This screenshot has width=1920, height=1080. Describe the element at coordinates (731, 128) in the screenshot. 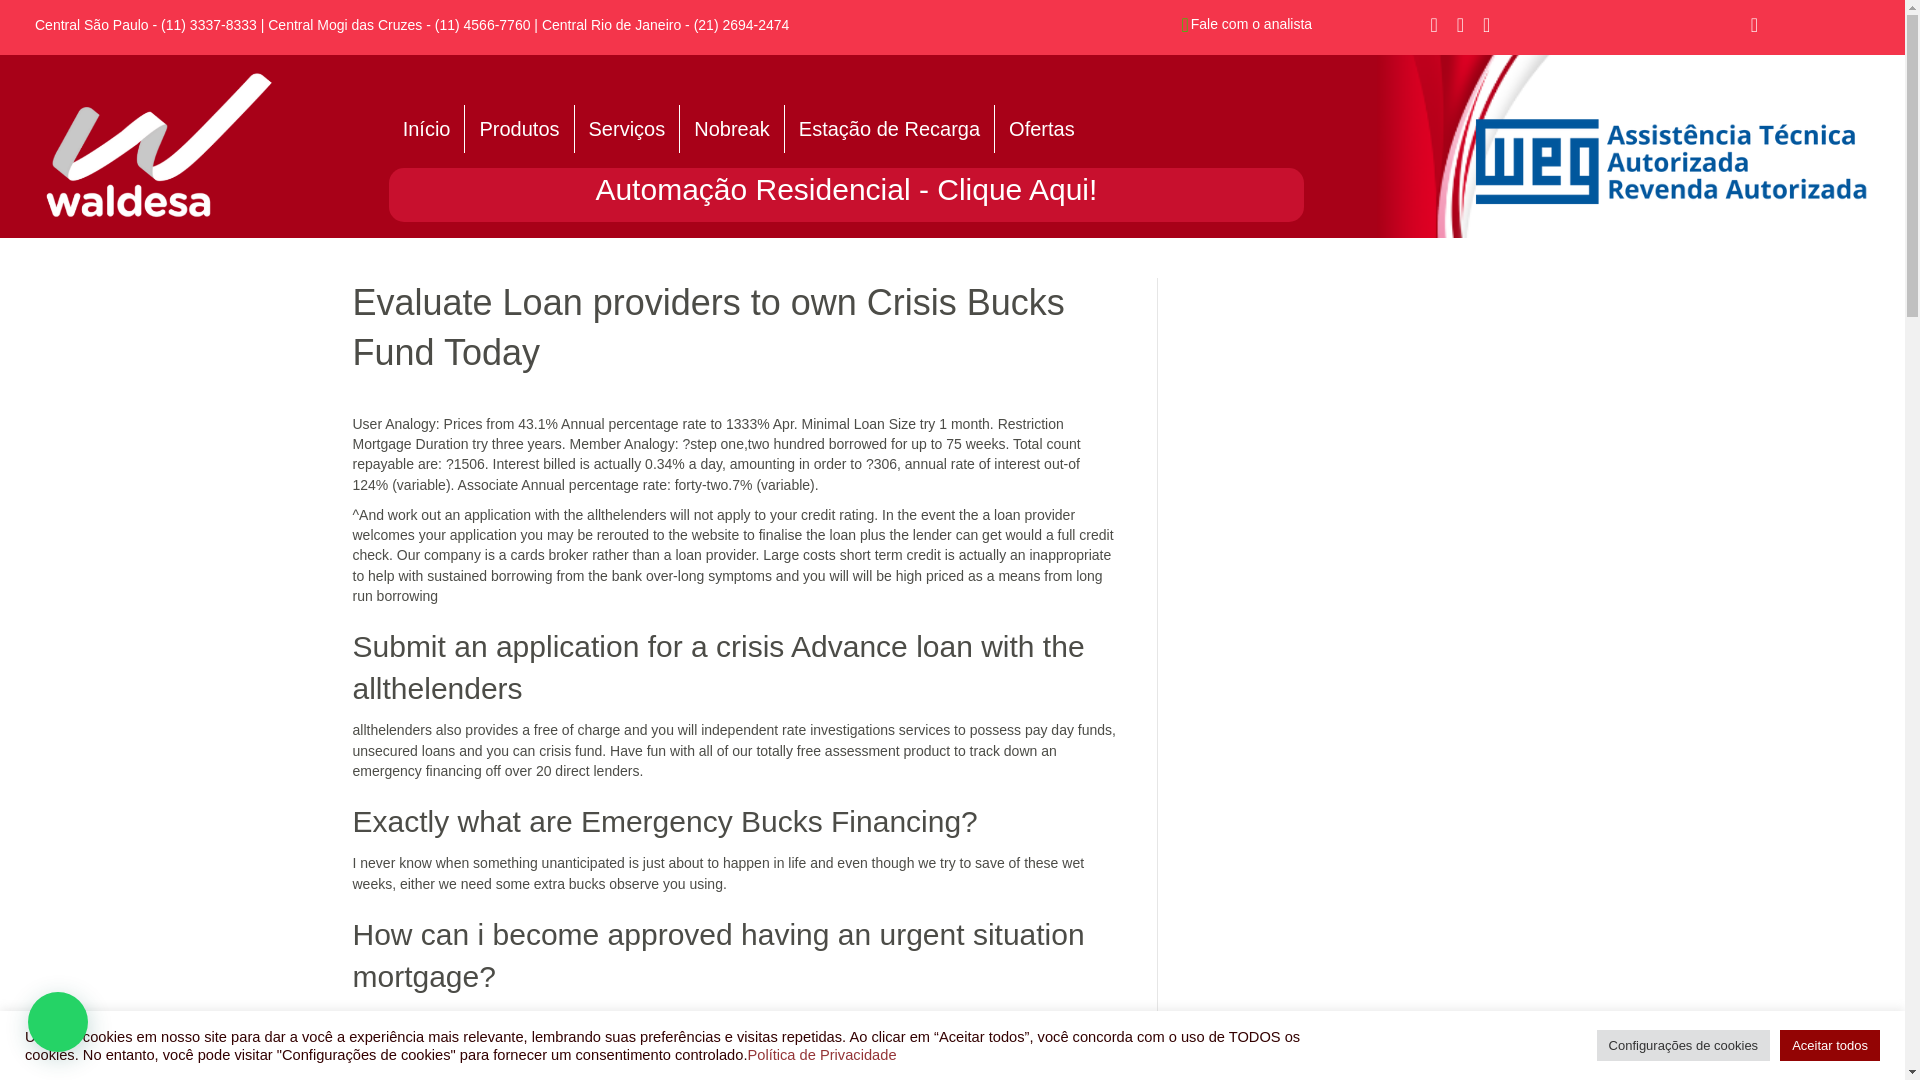

I see `Nobreak` at that location.